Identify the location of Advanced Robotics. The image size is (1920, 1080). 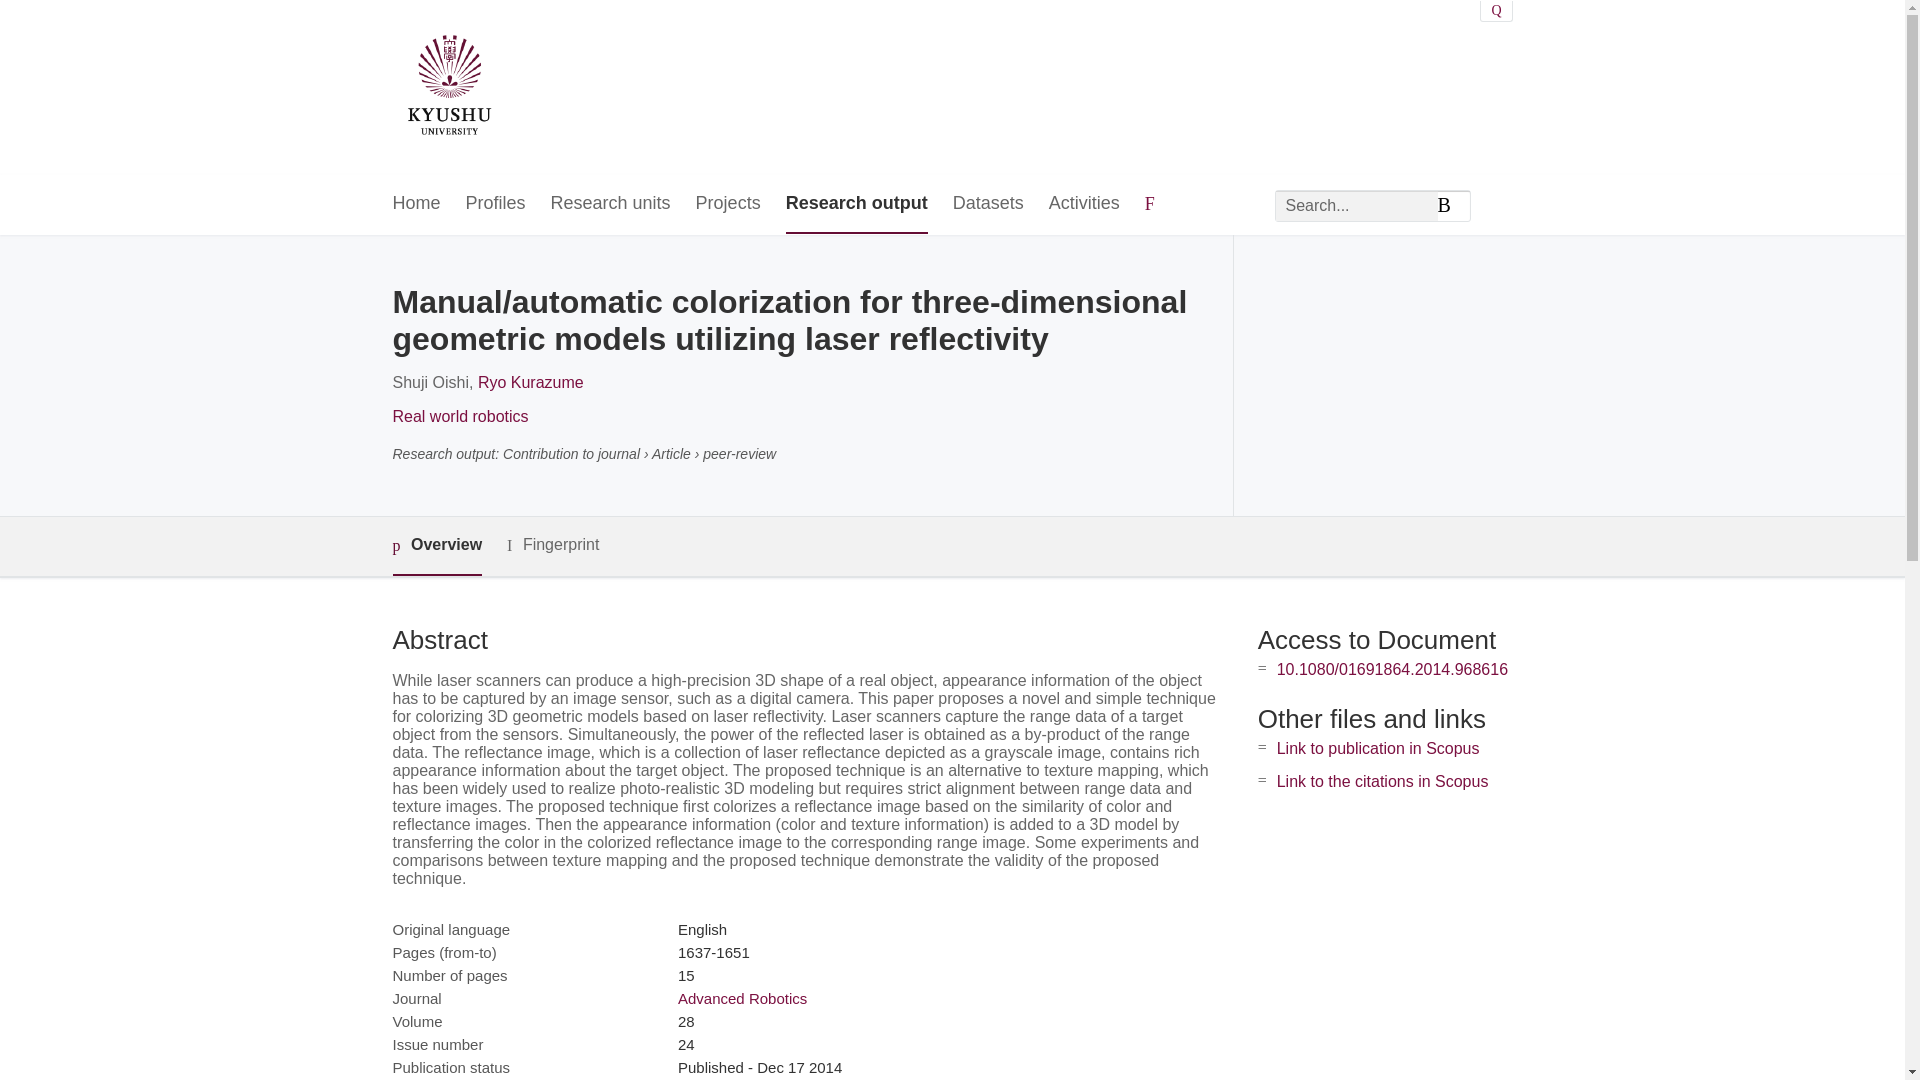
(742, 998).